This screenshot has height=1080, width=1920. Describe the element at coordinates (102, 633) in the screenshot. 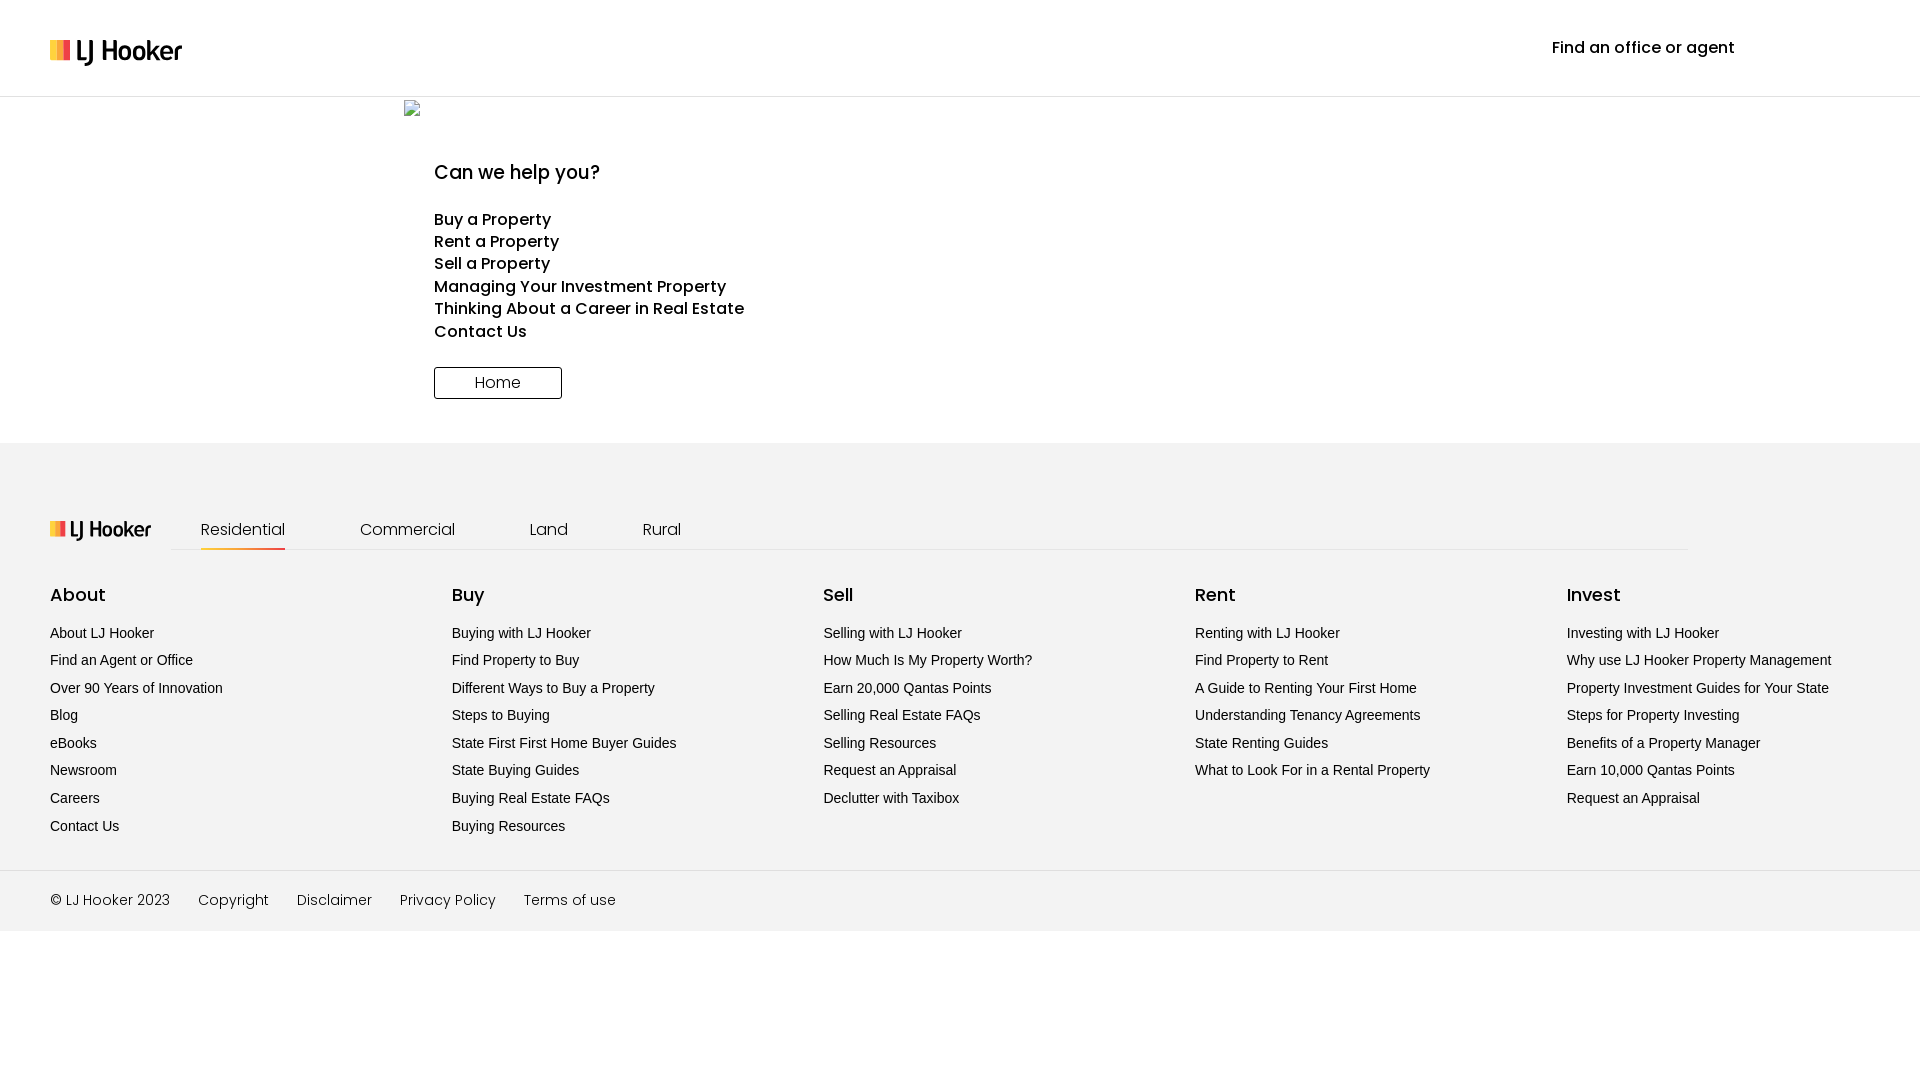

I see `About LJ Hooker` at that location.